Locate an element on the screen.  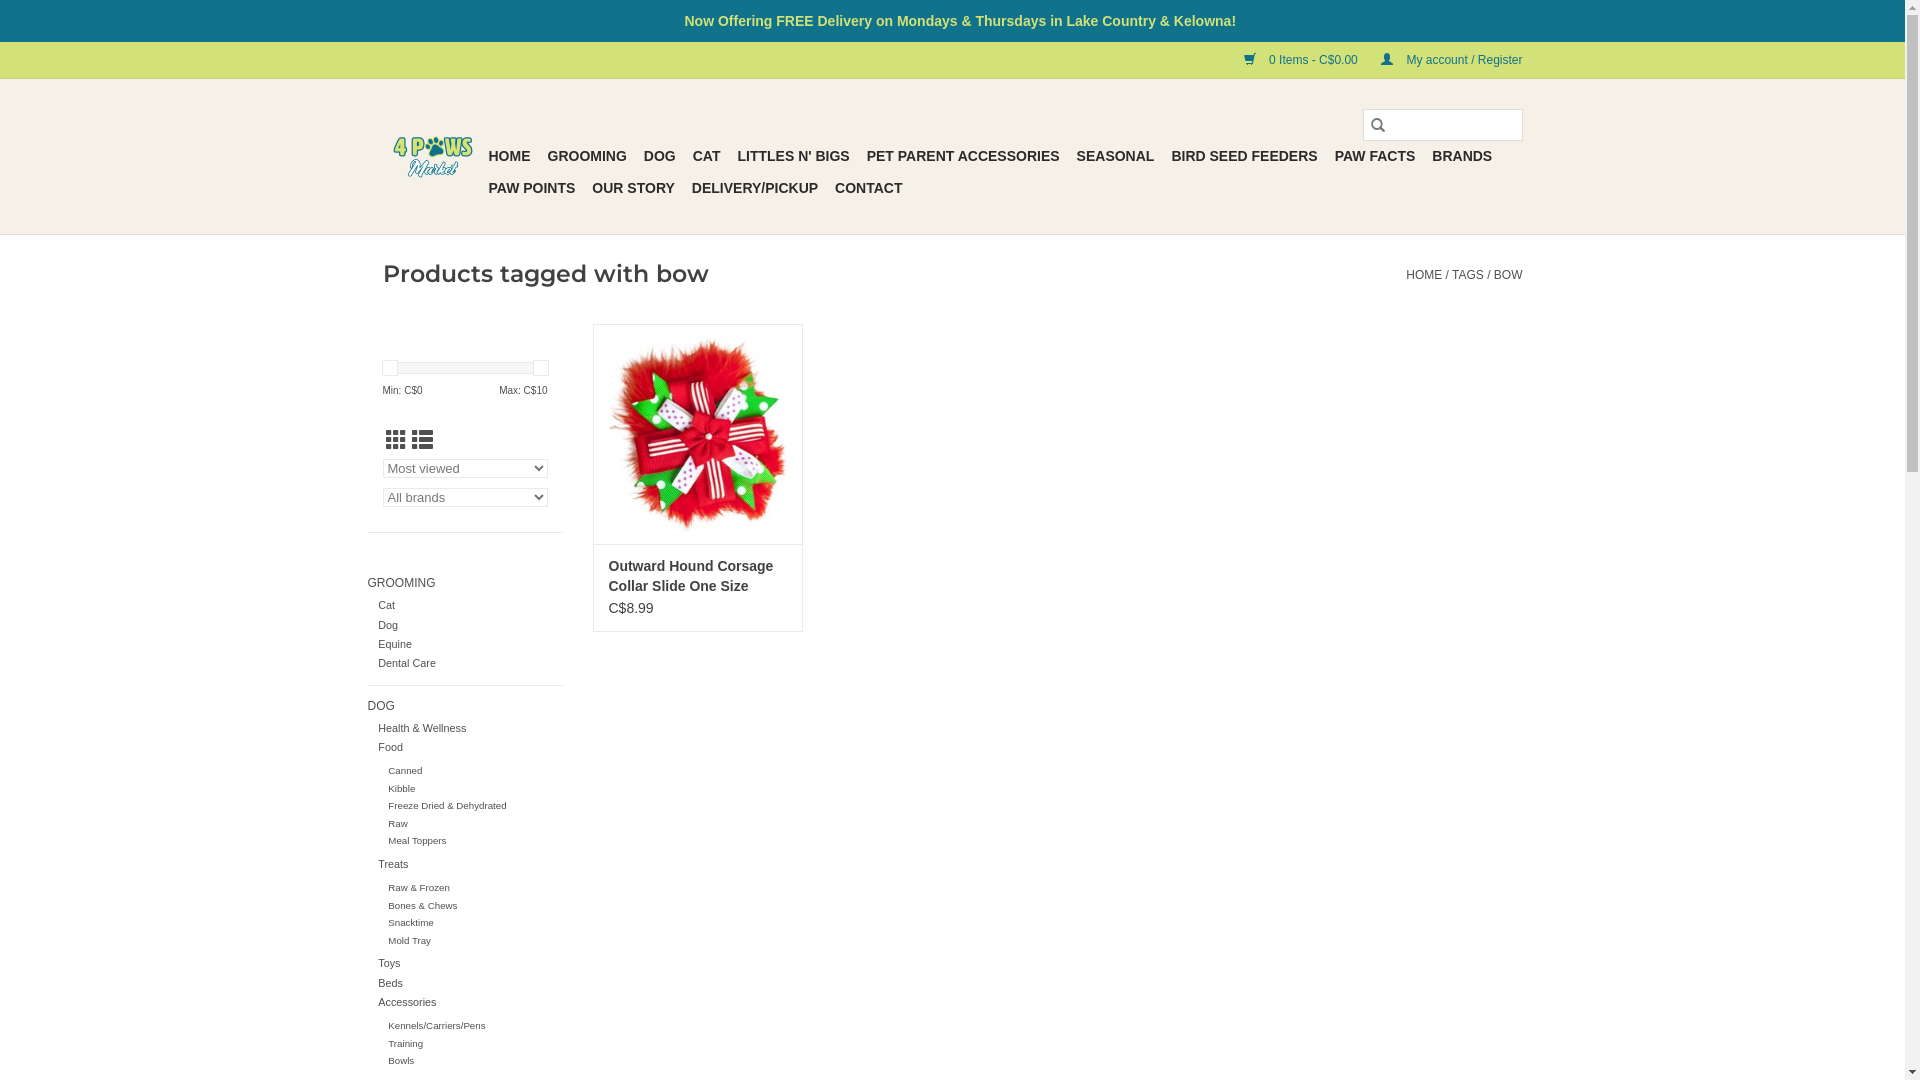
PAW POINTS is located at coordinates (532, 188).